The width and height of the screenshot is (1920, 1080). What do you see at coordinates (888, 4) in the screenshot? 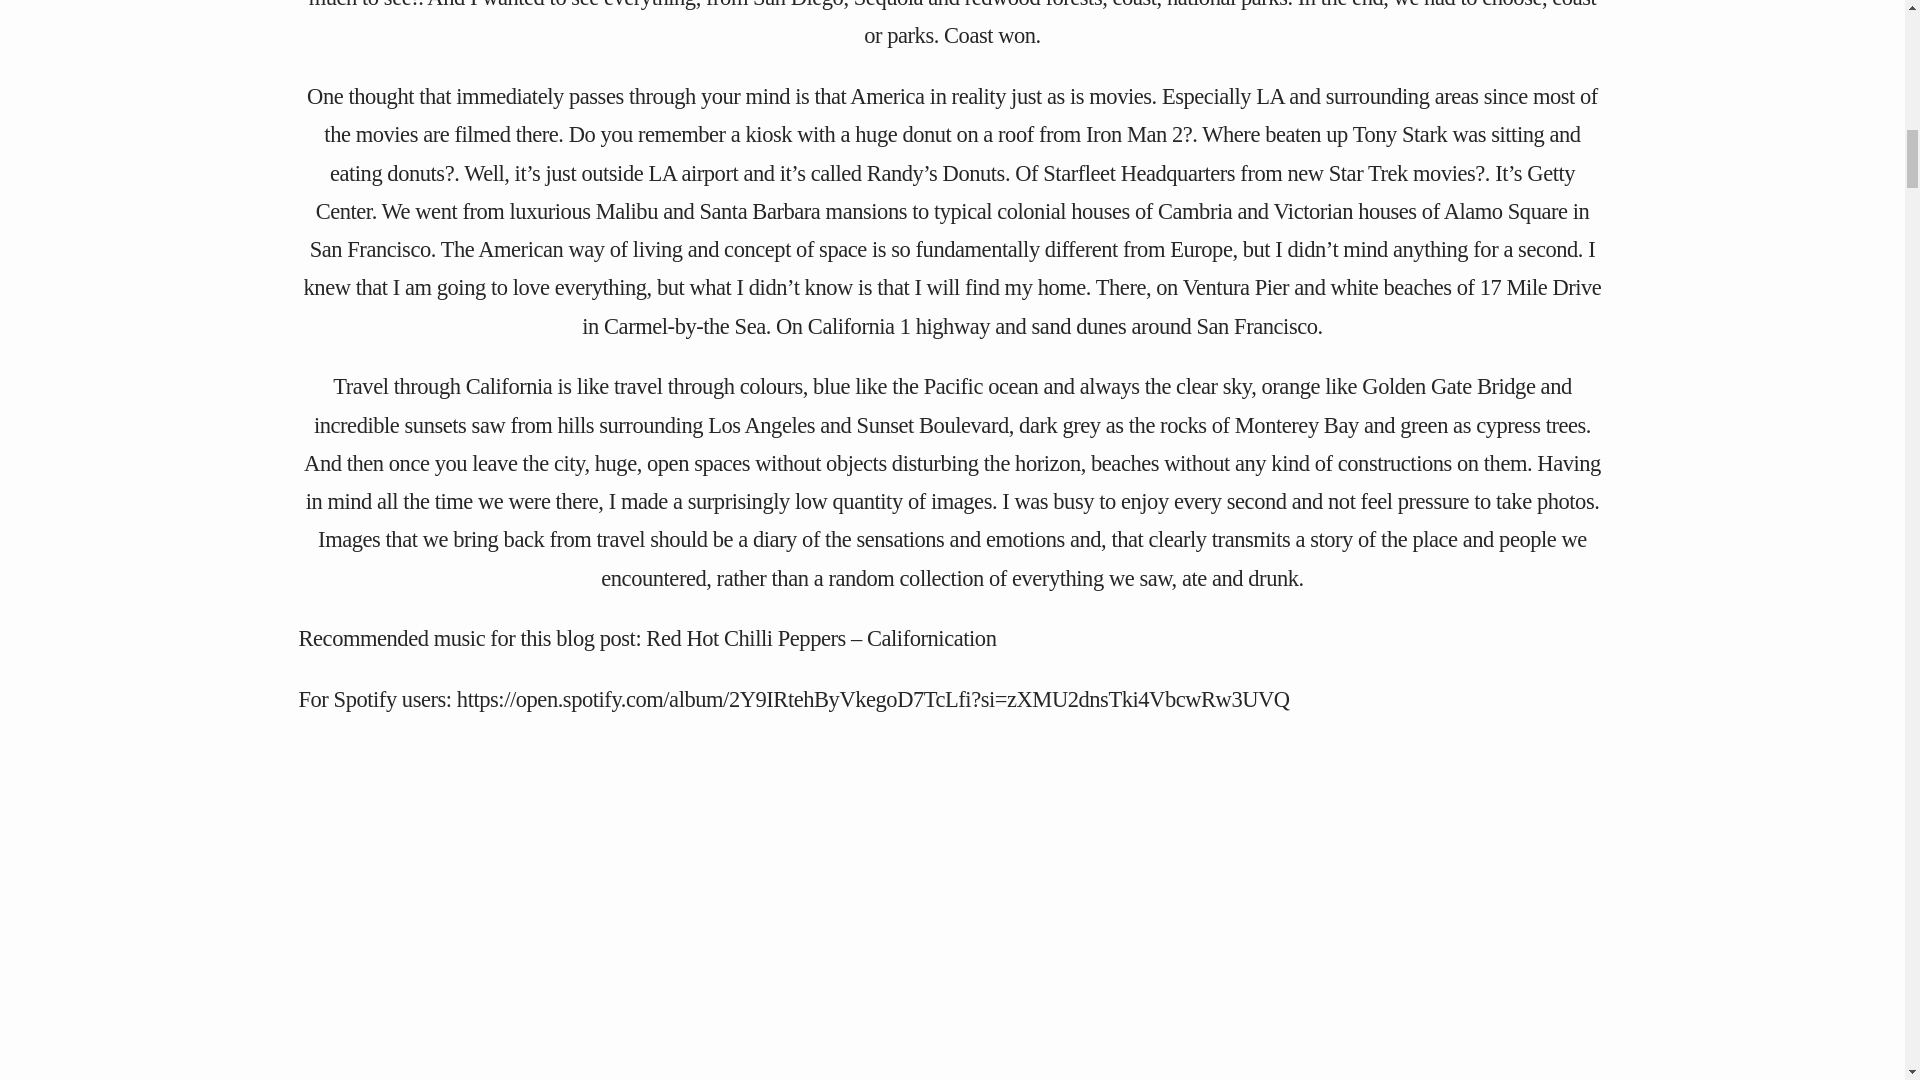
I see `Sequoia` at bounding box center [888, 4].